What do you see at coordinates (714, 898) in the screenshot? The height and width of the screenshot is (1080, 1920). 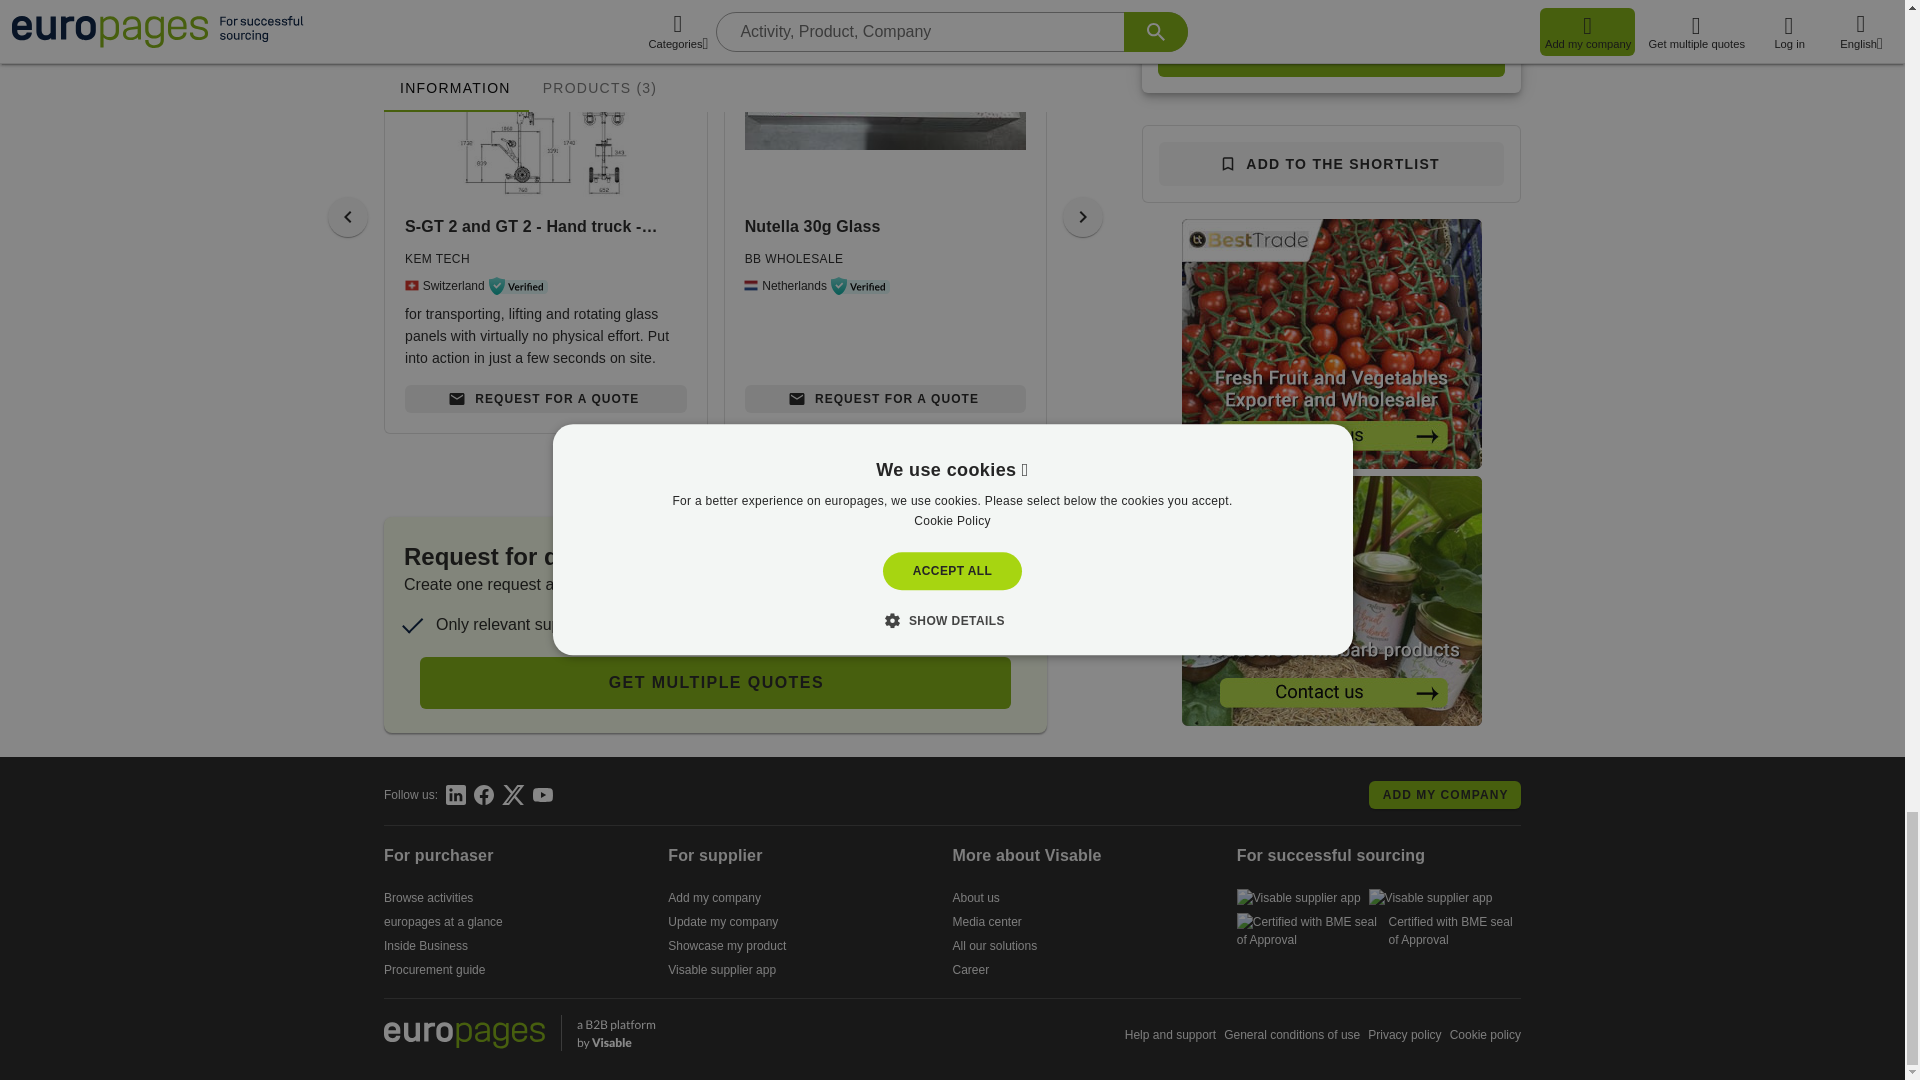 I see `Add my company` at bounding box center [714, 898].